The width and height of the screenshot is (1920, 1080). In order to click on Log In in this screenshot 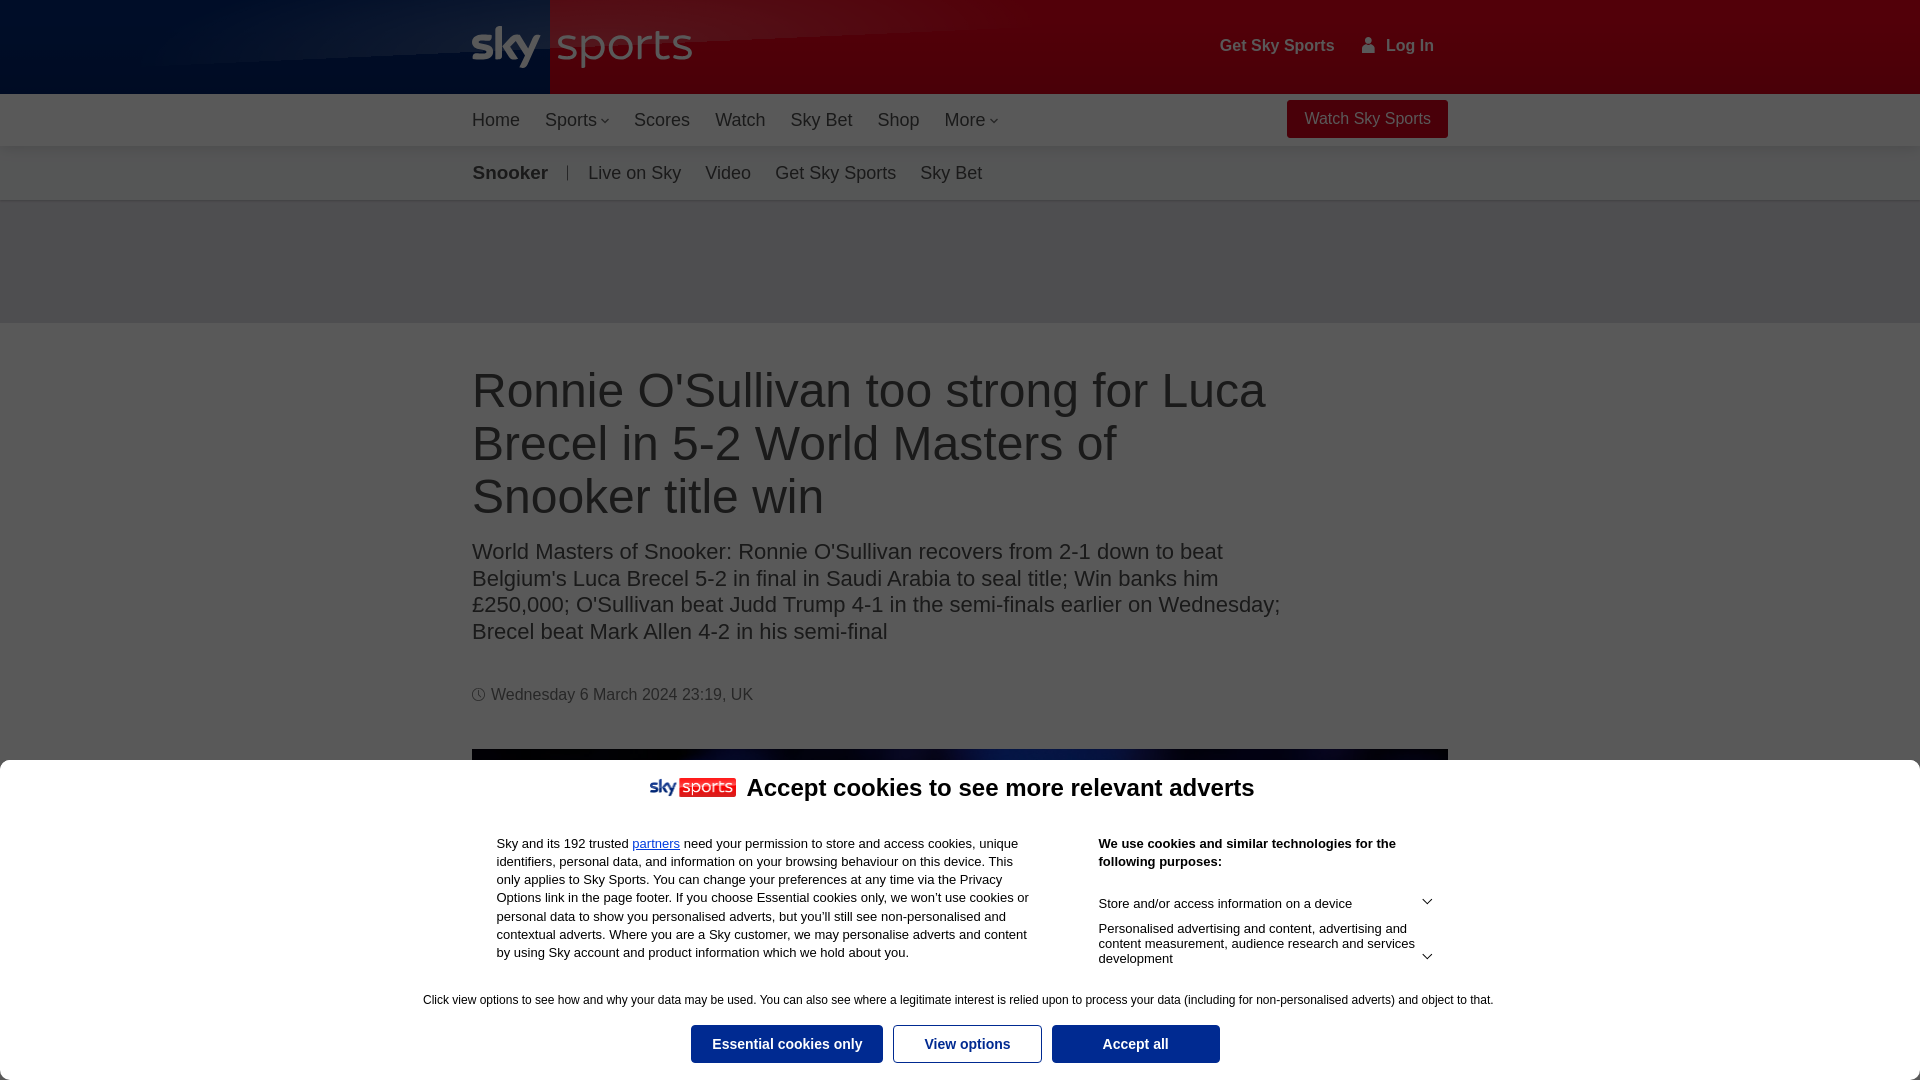, I will do `click(1398, 45)`.